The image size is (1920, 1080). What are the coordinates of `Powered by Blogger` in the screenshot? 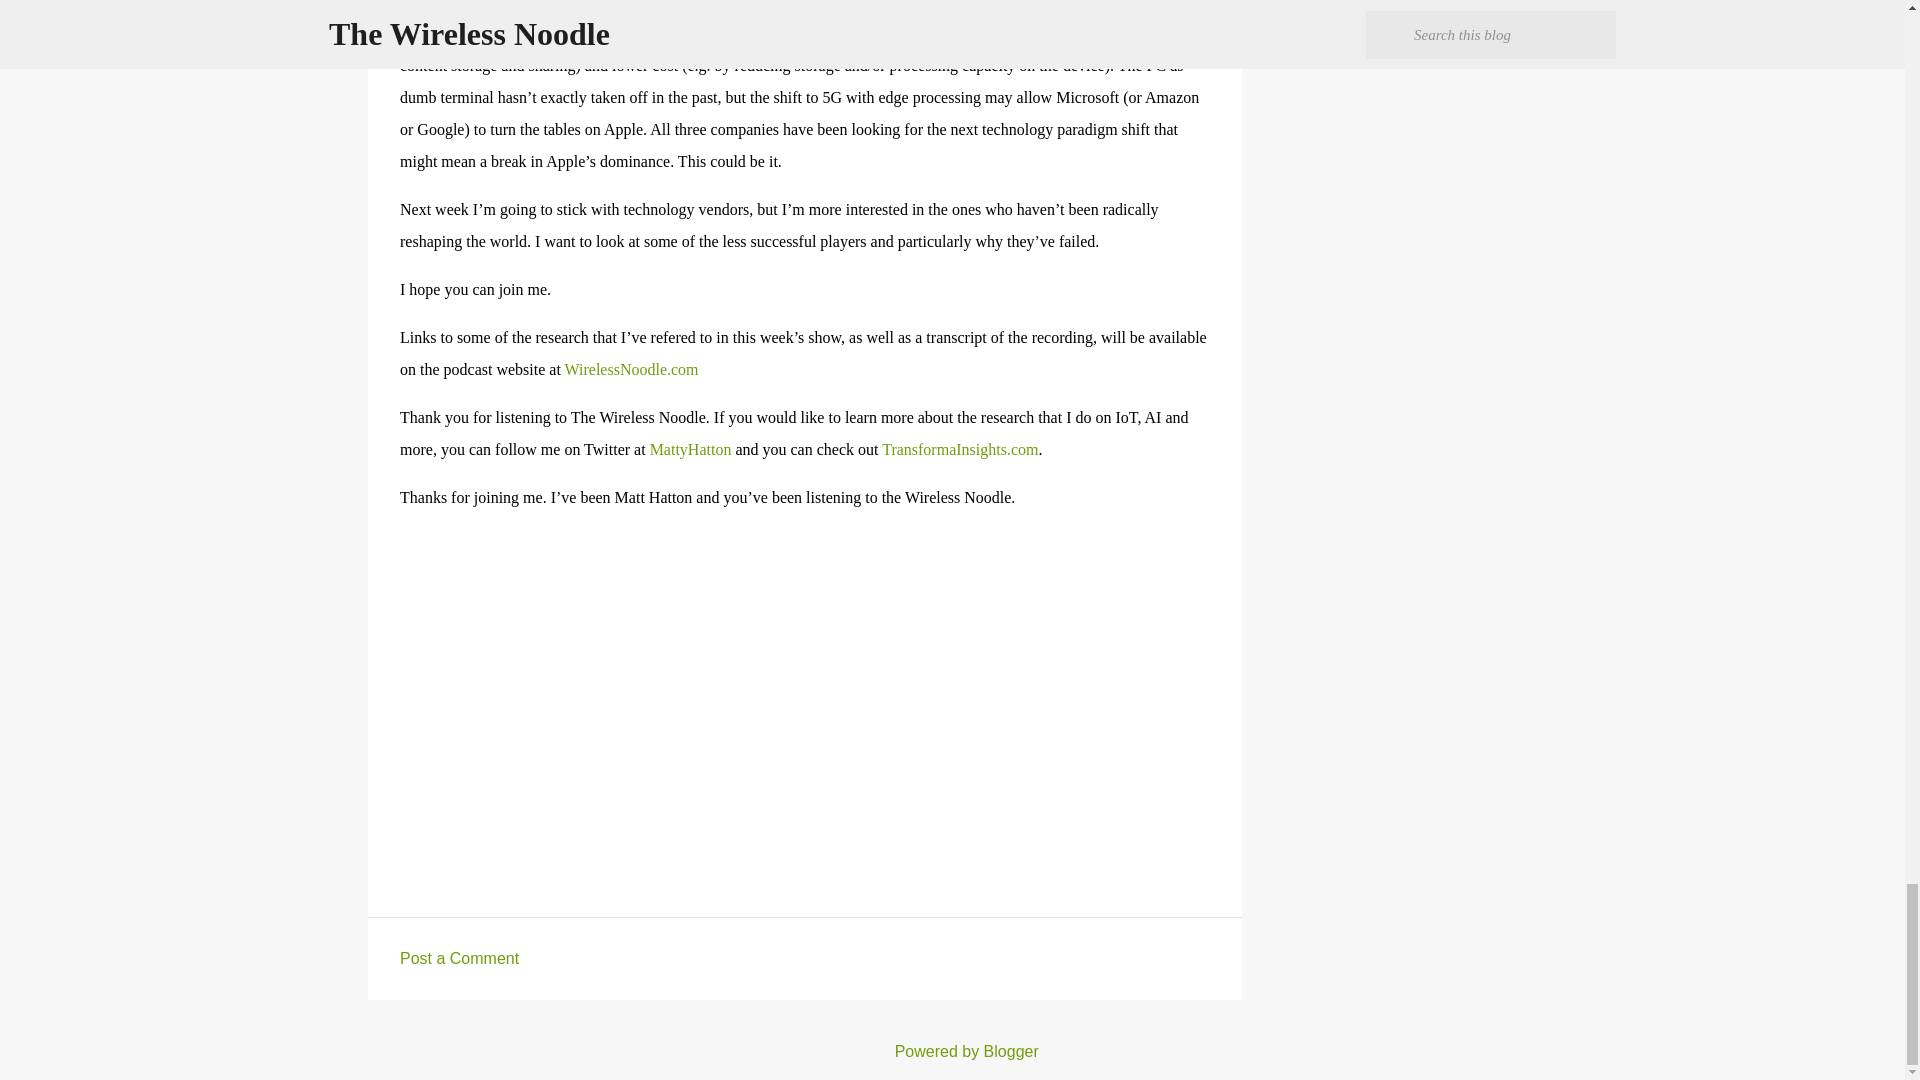 It's located at (952, 1051).